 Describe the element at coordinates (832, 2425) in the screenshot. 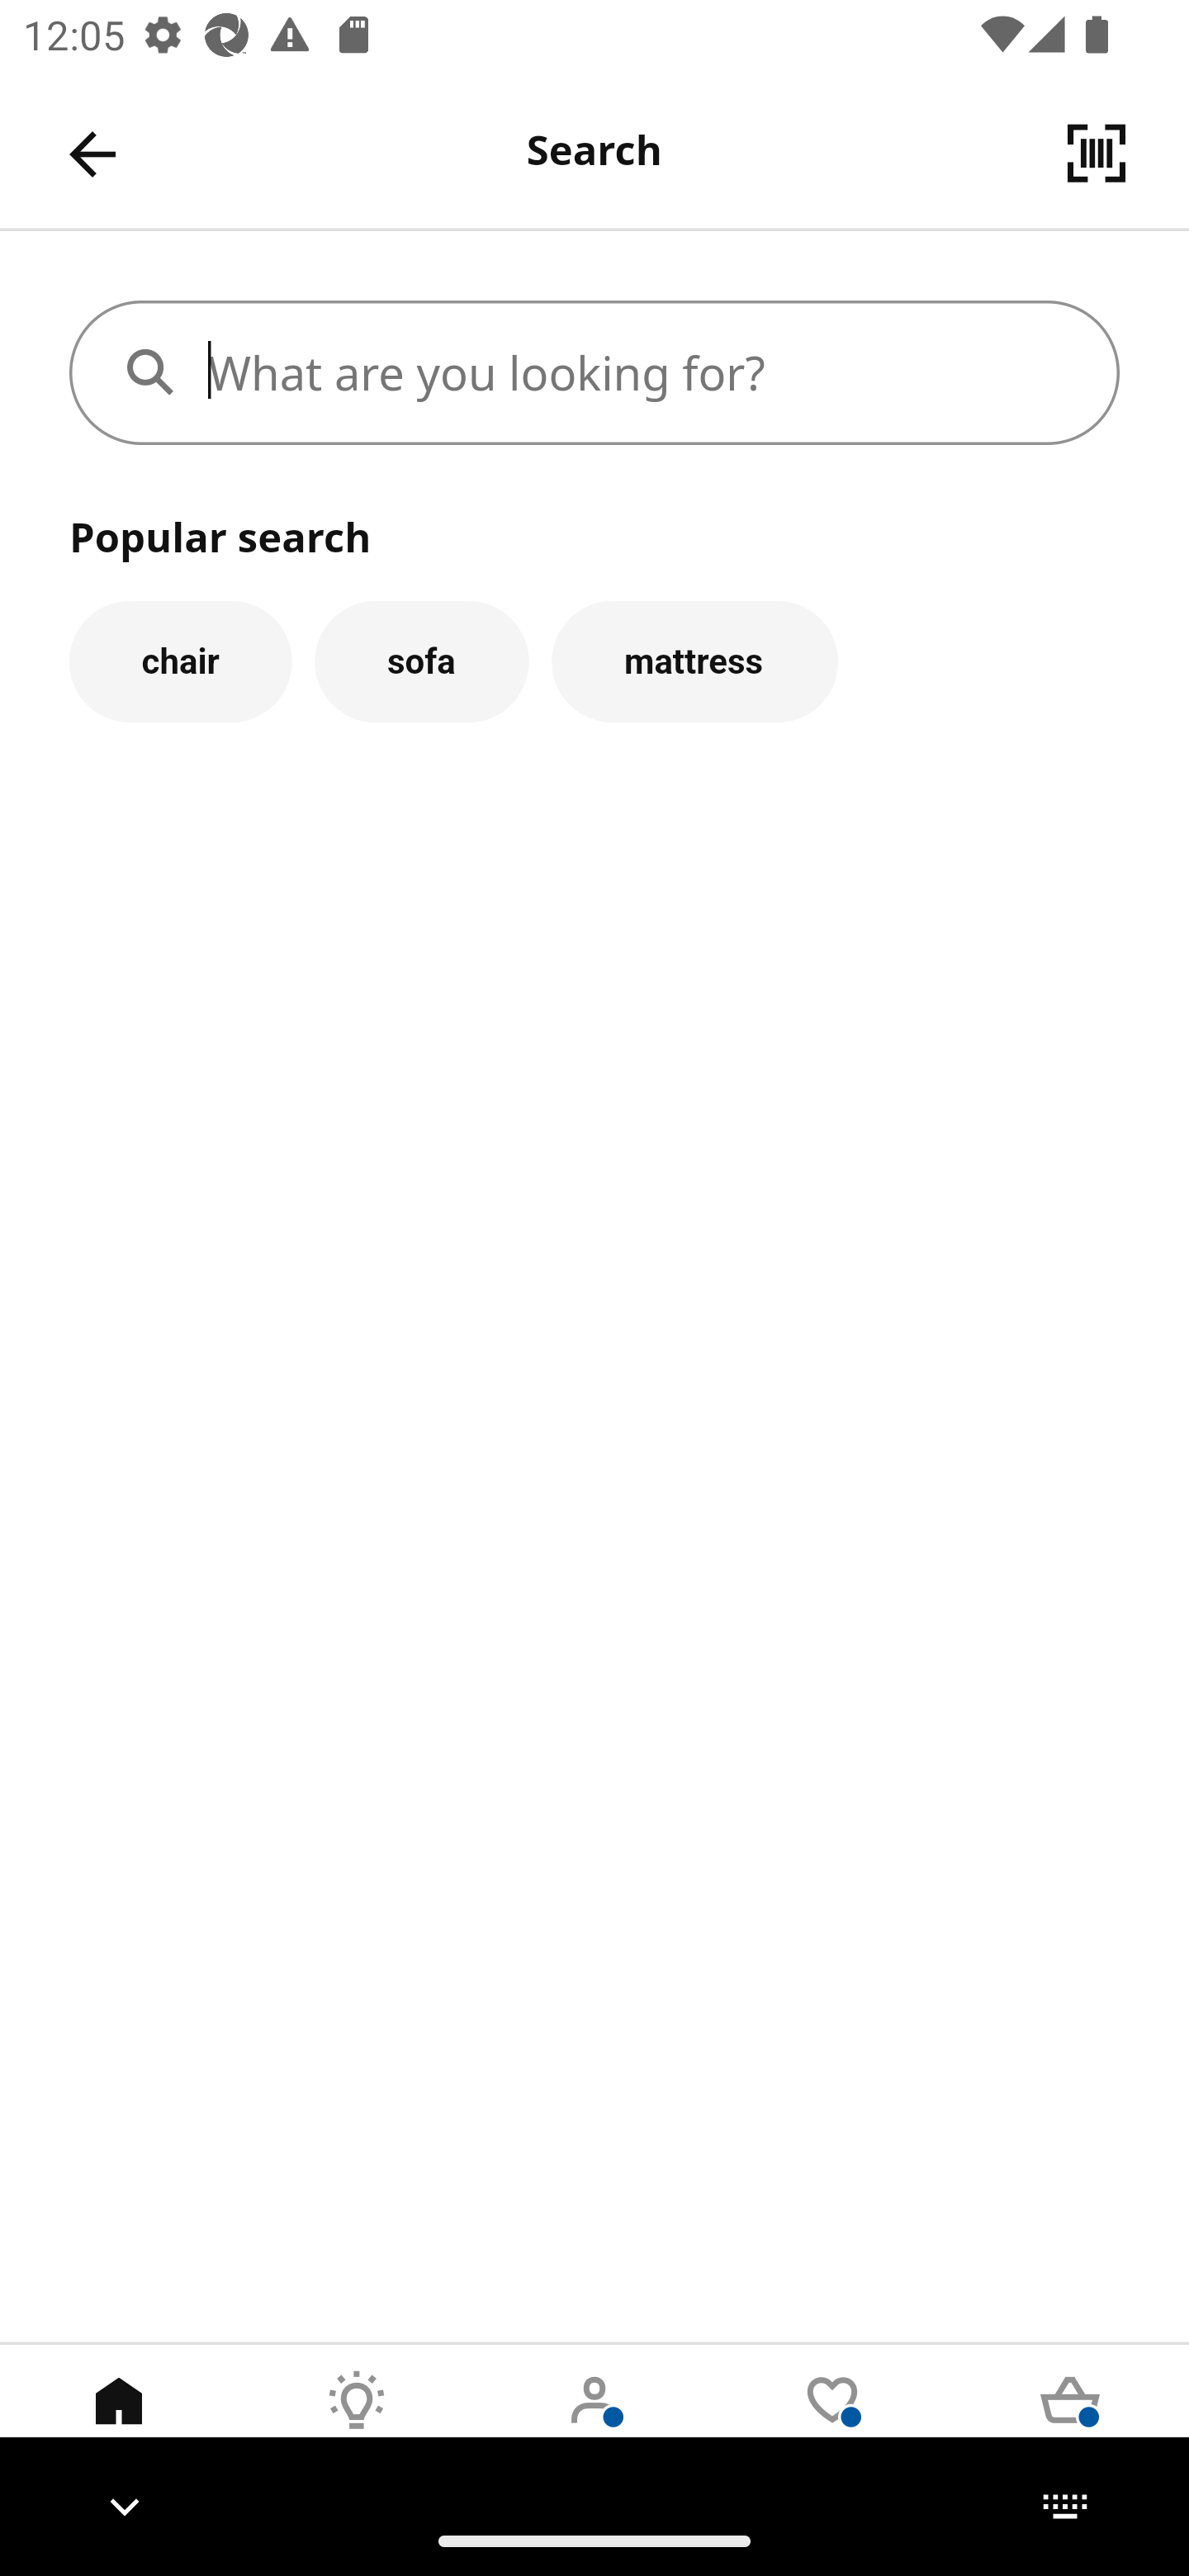

I see `Wishlist
Tab 4 of 5` at that location.